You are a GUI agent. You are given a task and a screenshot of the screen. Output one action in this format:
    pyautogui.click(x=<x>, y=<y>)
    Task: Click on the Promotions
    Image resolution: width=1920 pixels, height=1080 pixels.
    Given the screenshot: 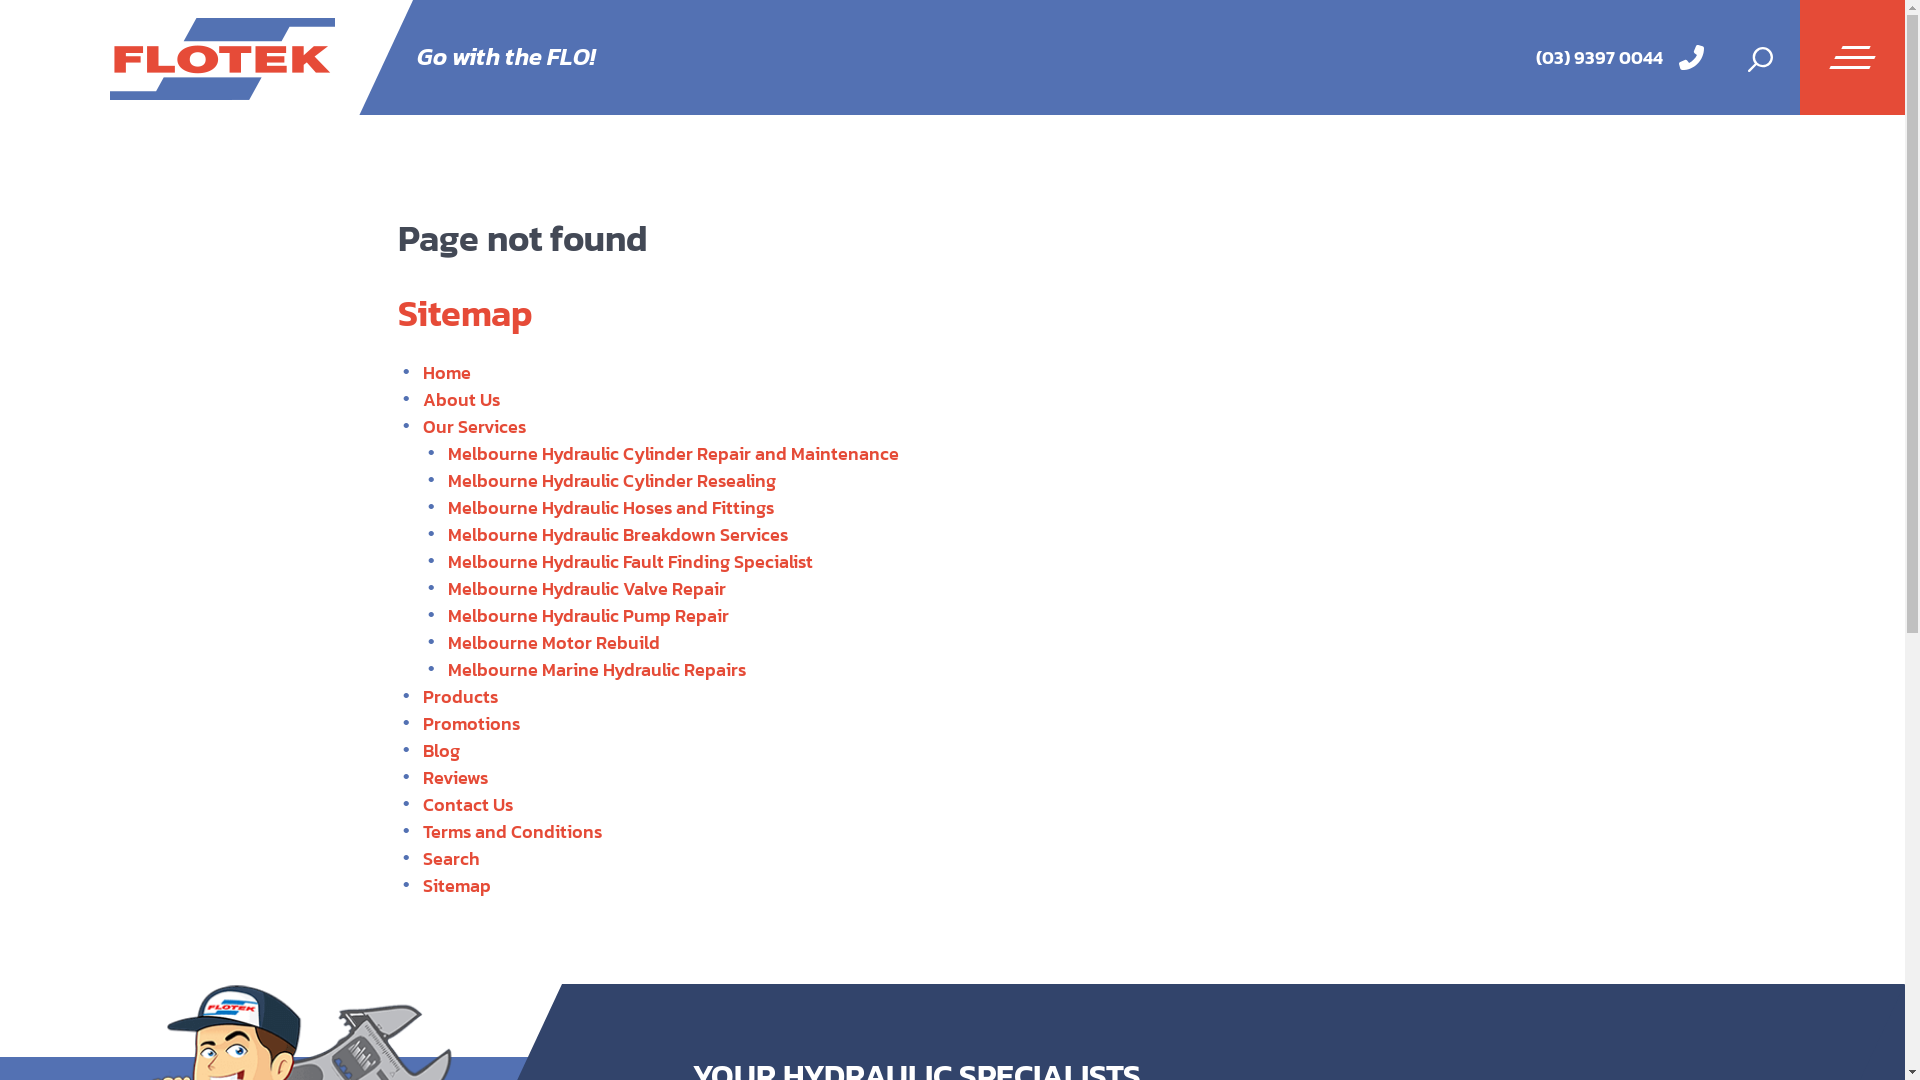 What is the action you would take?
    pyautogui.click(x=470, y=724)
    